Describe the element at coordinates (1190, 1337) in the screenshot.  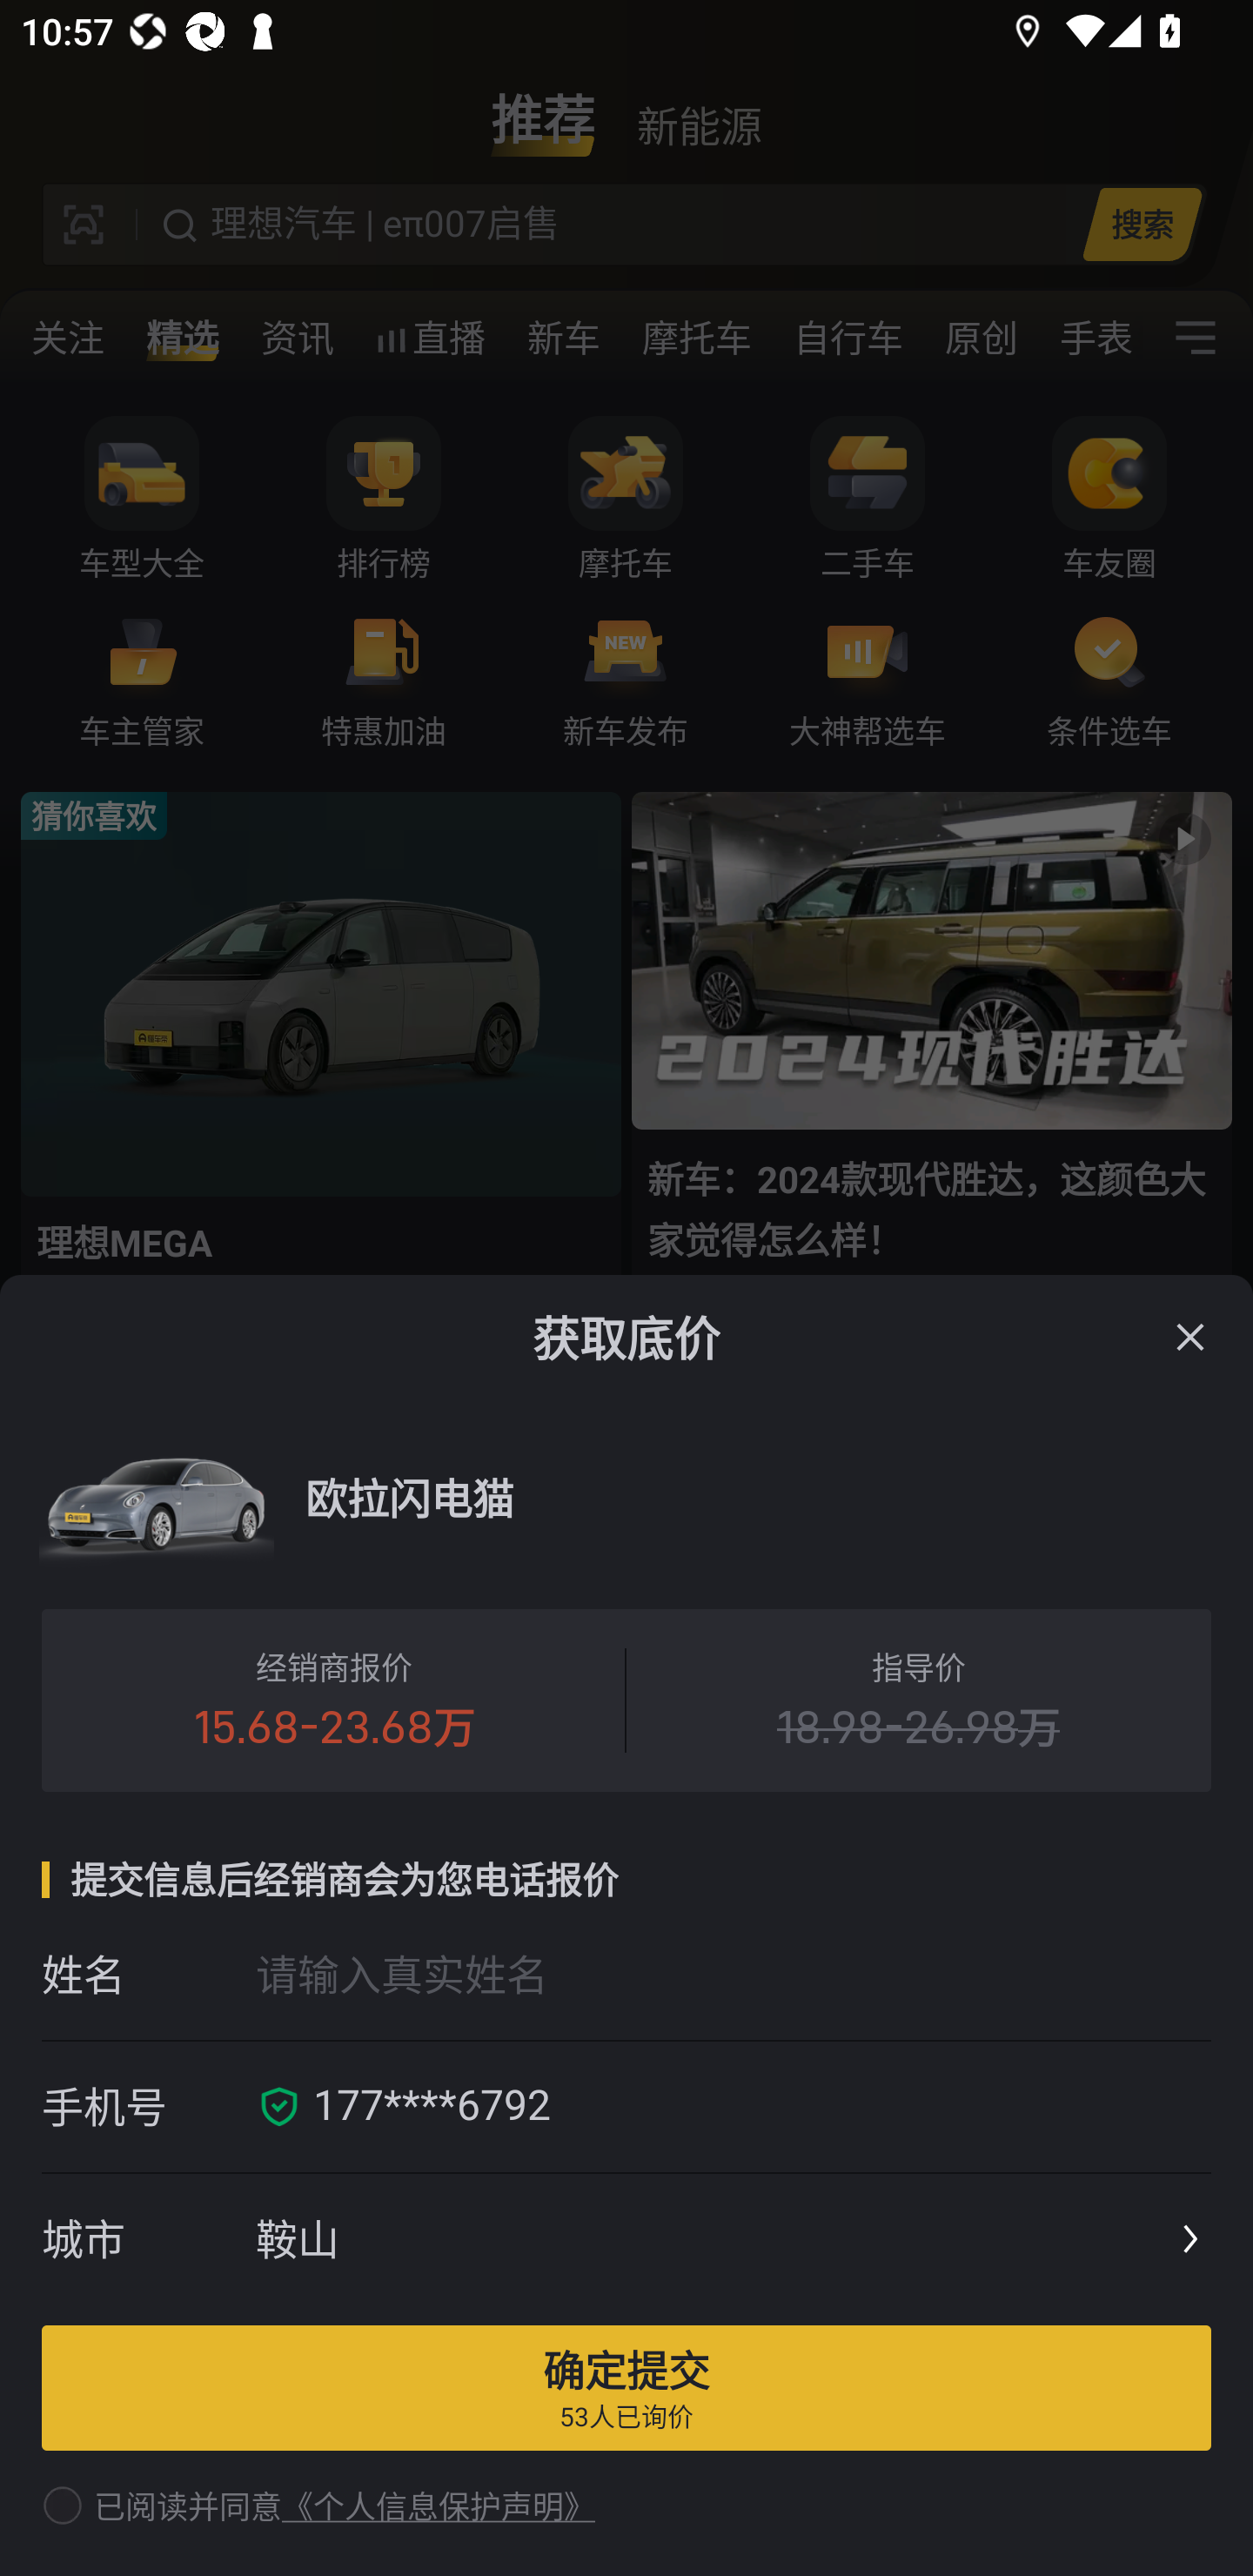
I see `` at that location.